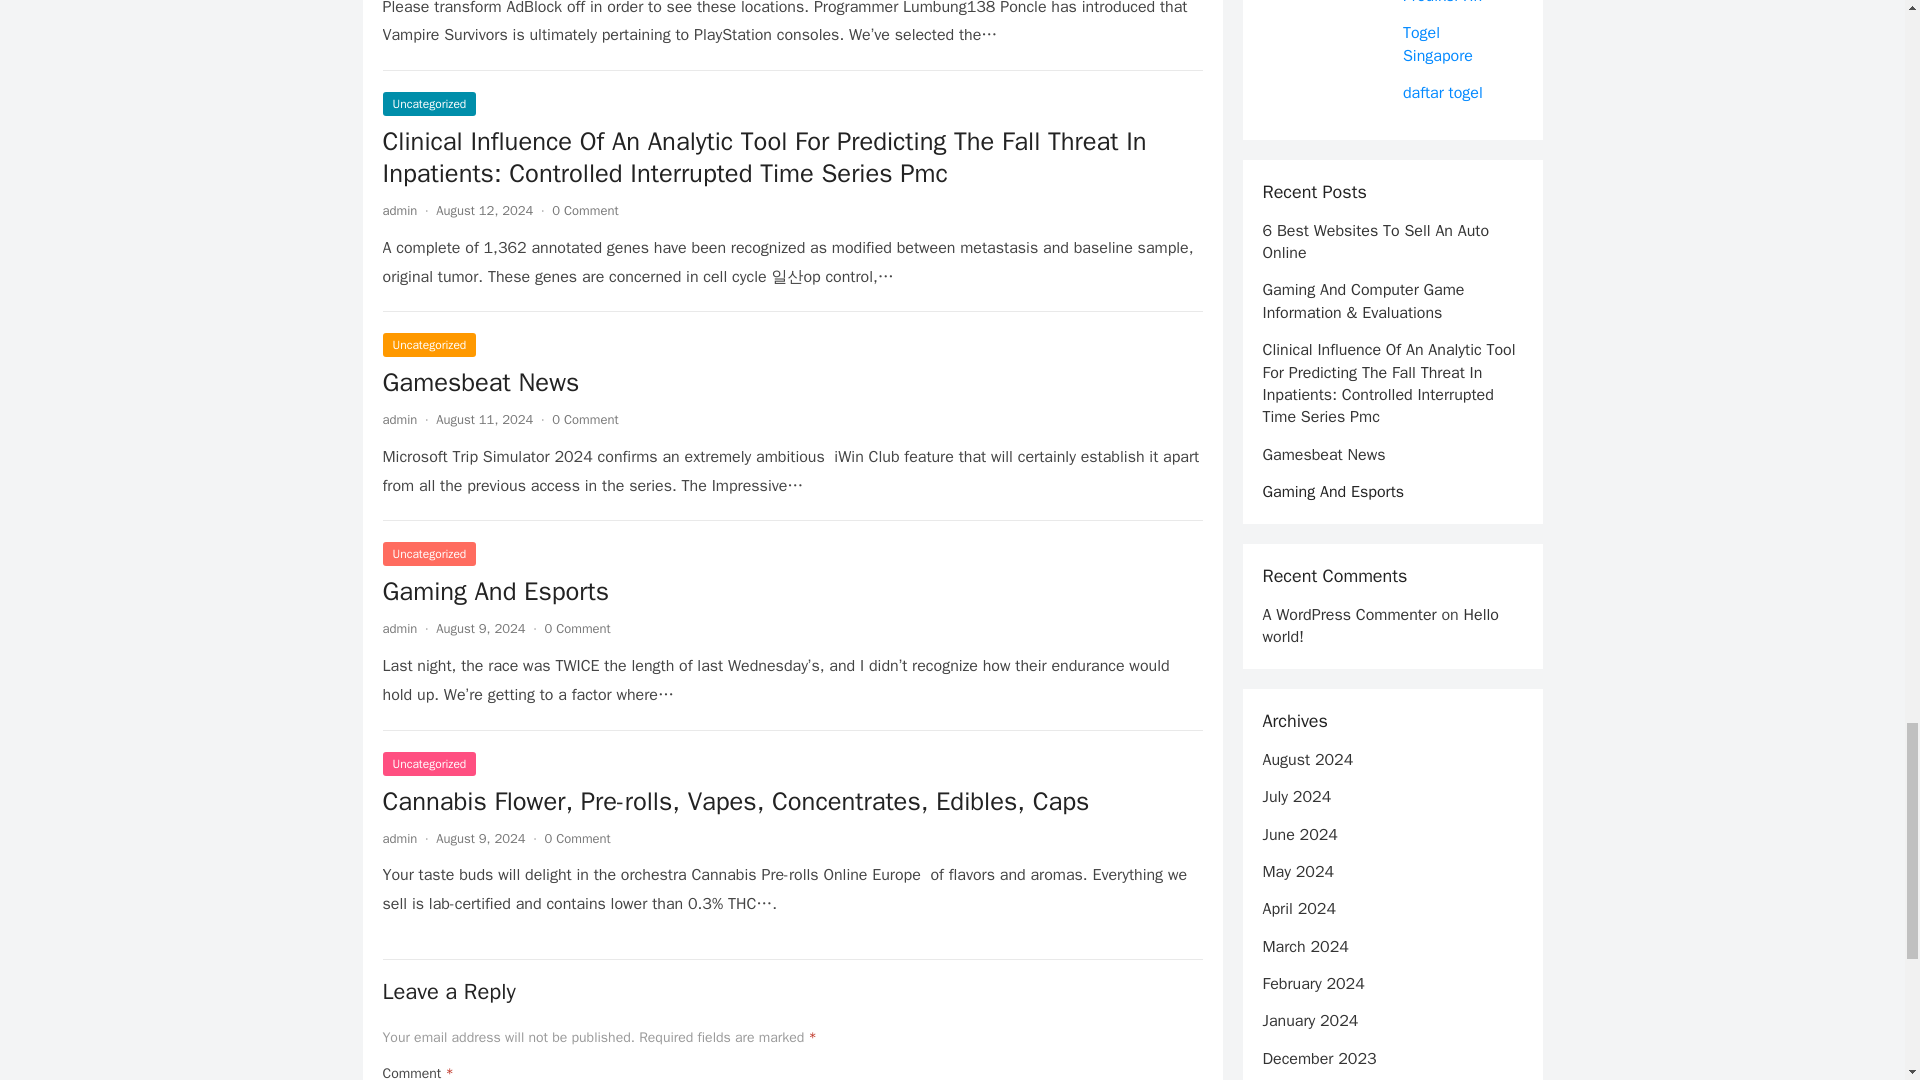 The width and height of the screenshot is (1920, 1080). I want to click on Posts by admin, so click(399, 628).